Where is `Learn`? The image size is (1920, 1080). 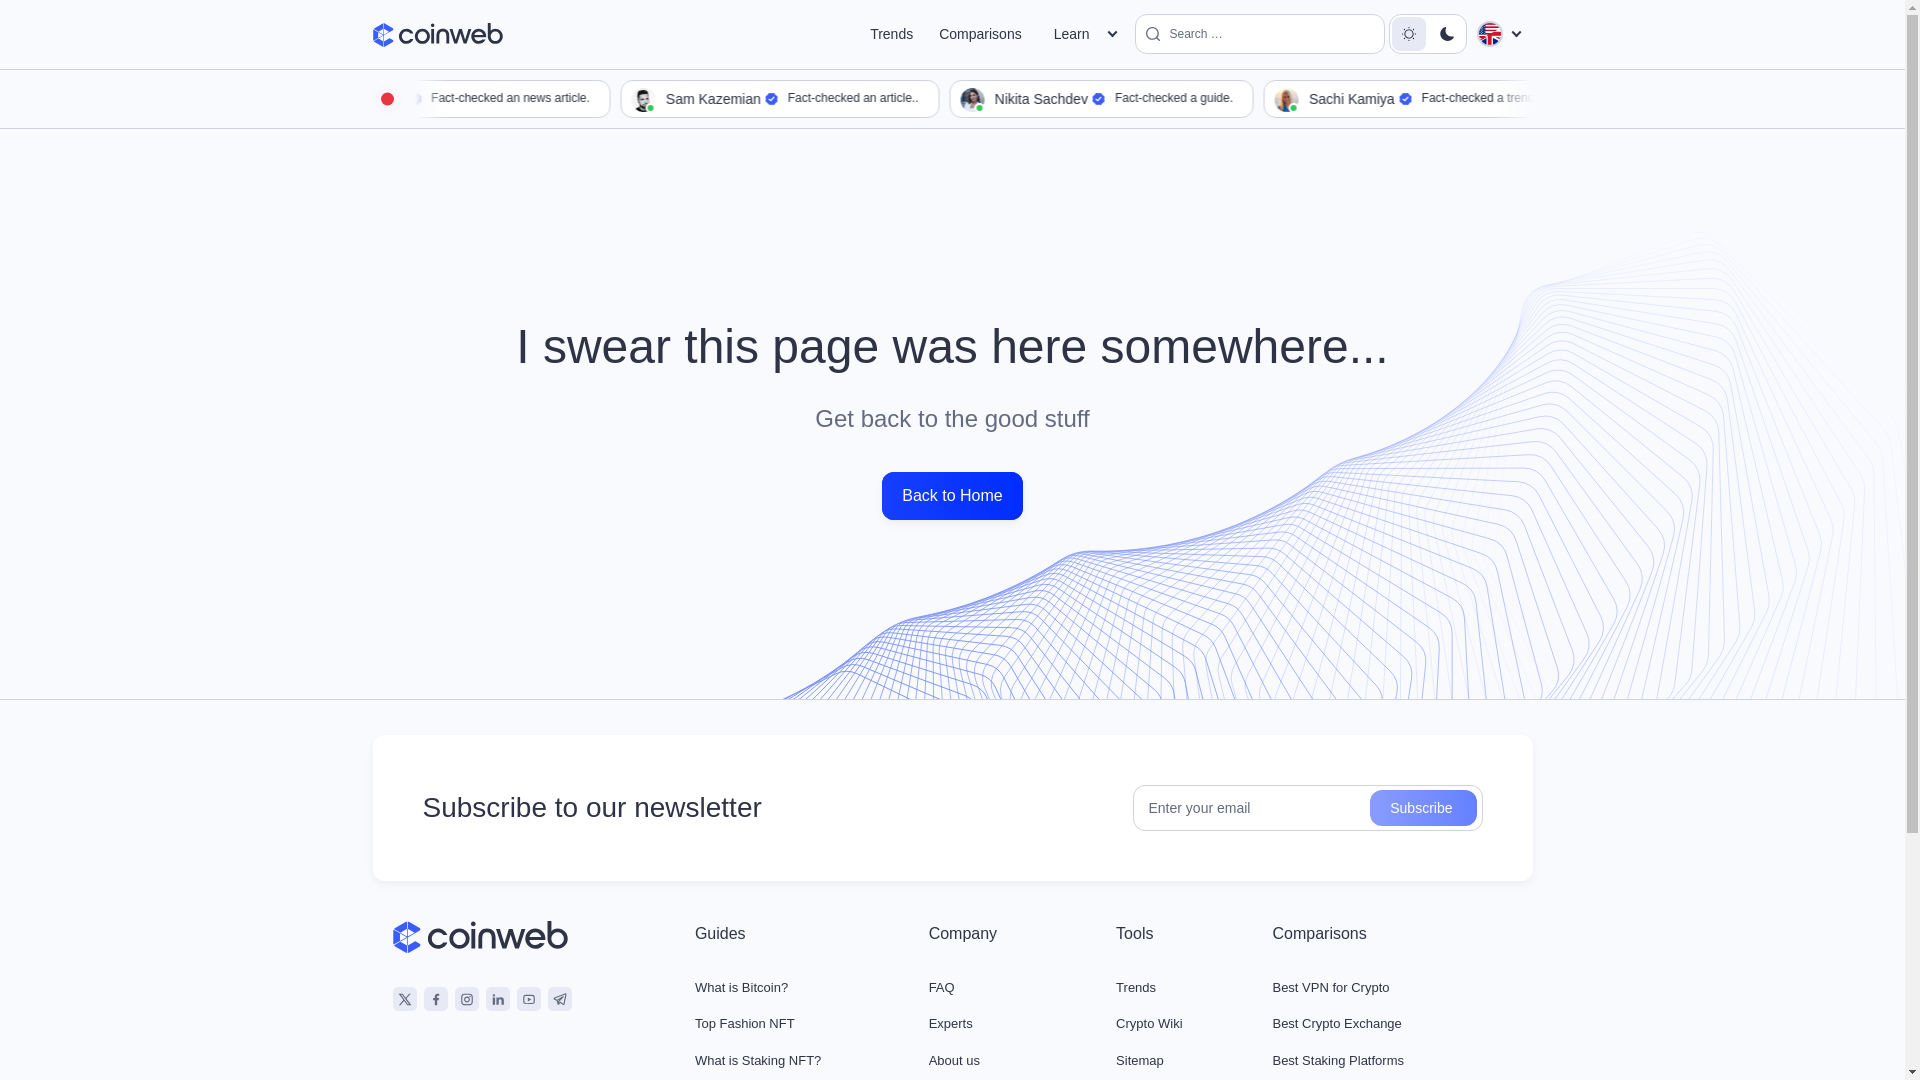
Learn is located at coordinates (1423, 808).